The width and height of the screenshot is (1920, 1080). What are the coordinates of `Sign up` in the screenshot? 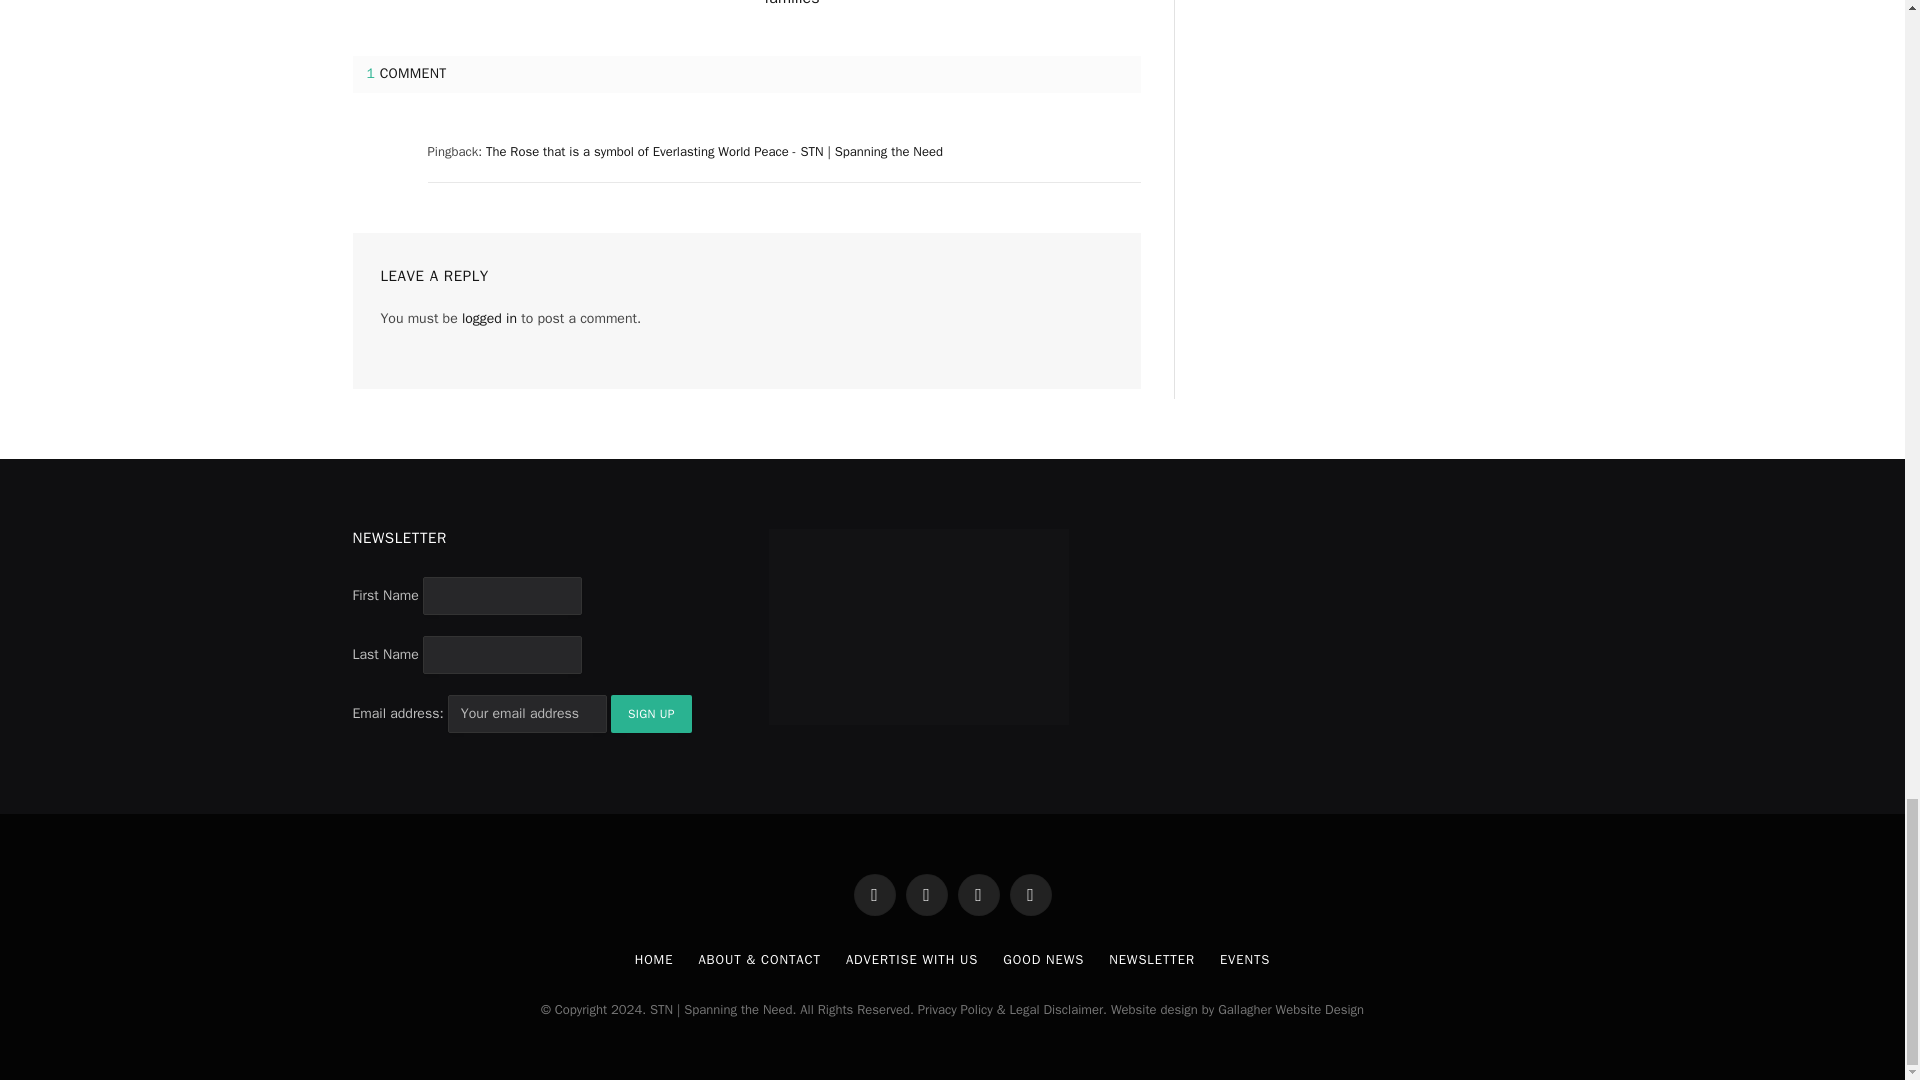 It's located at (650, 714).